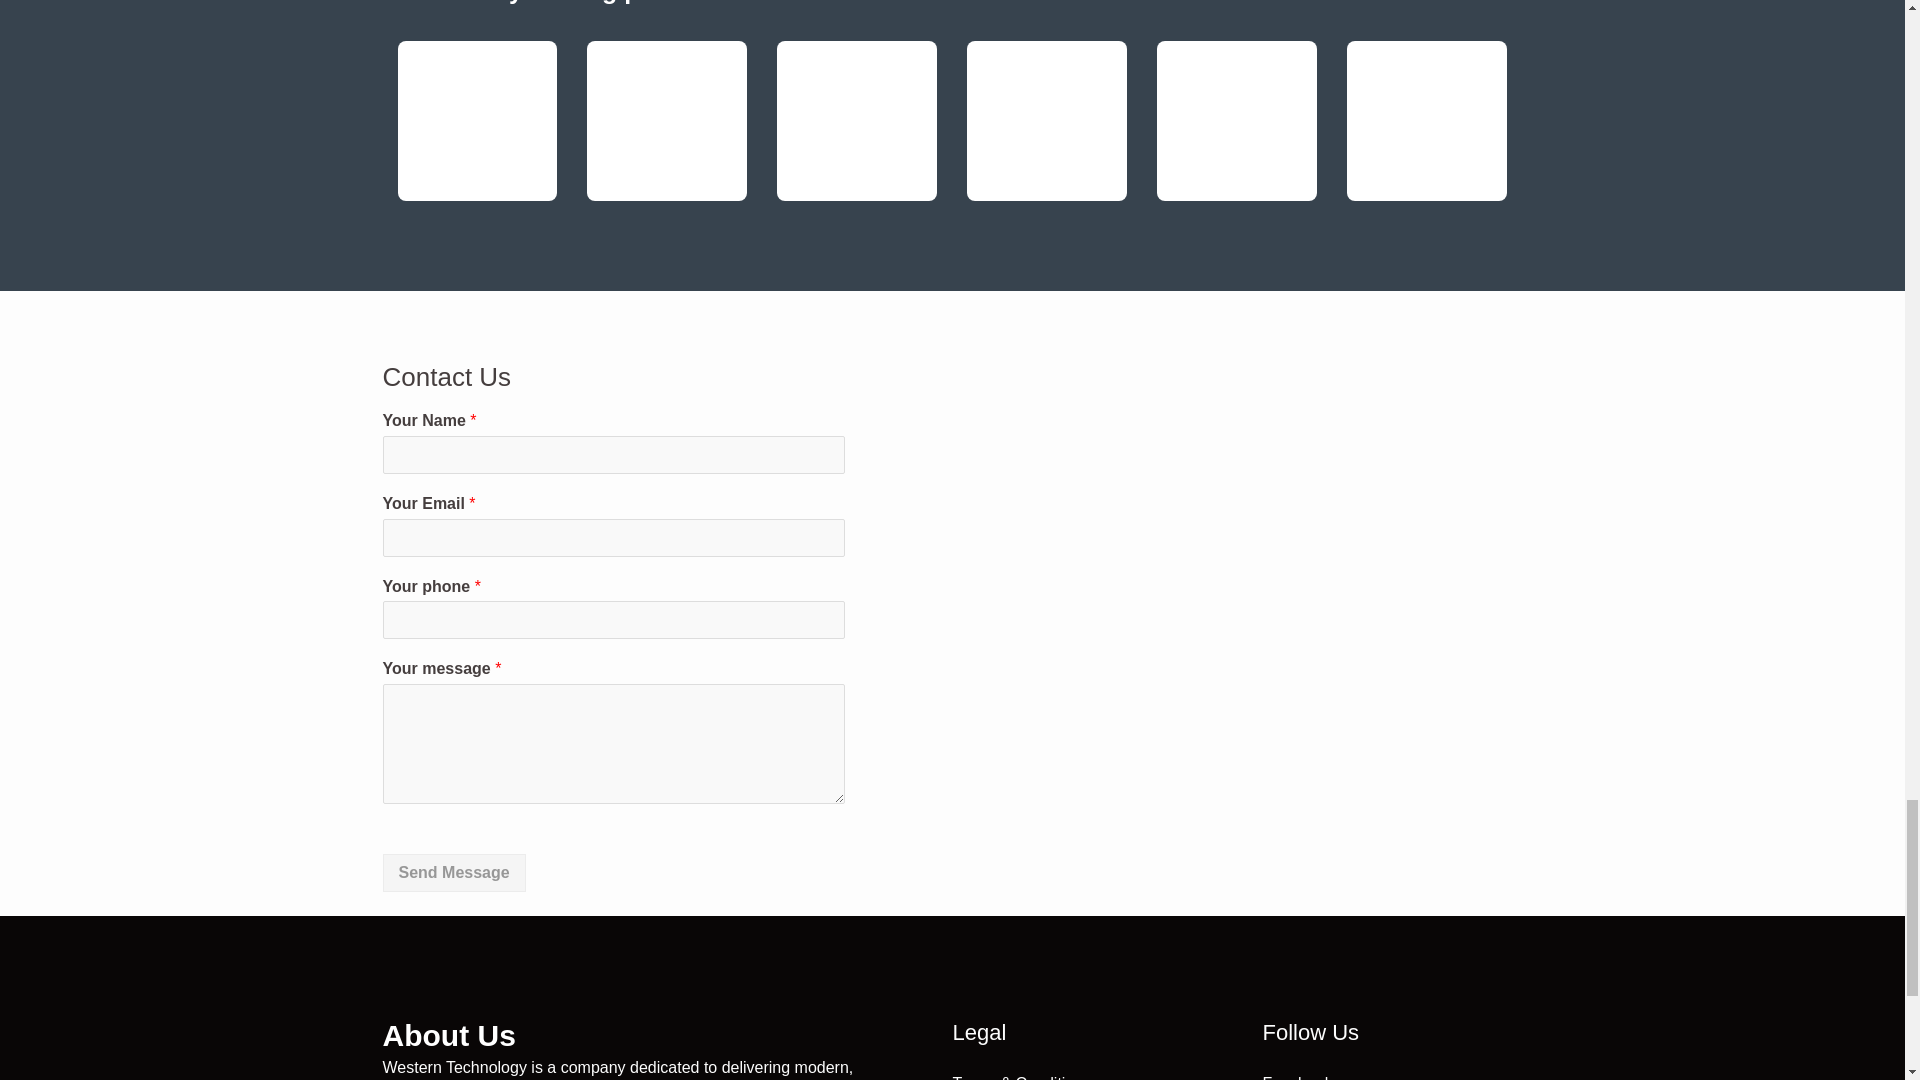  I want to click on IT Support in Hovea 11, so click(1047, 83).